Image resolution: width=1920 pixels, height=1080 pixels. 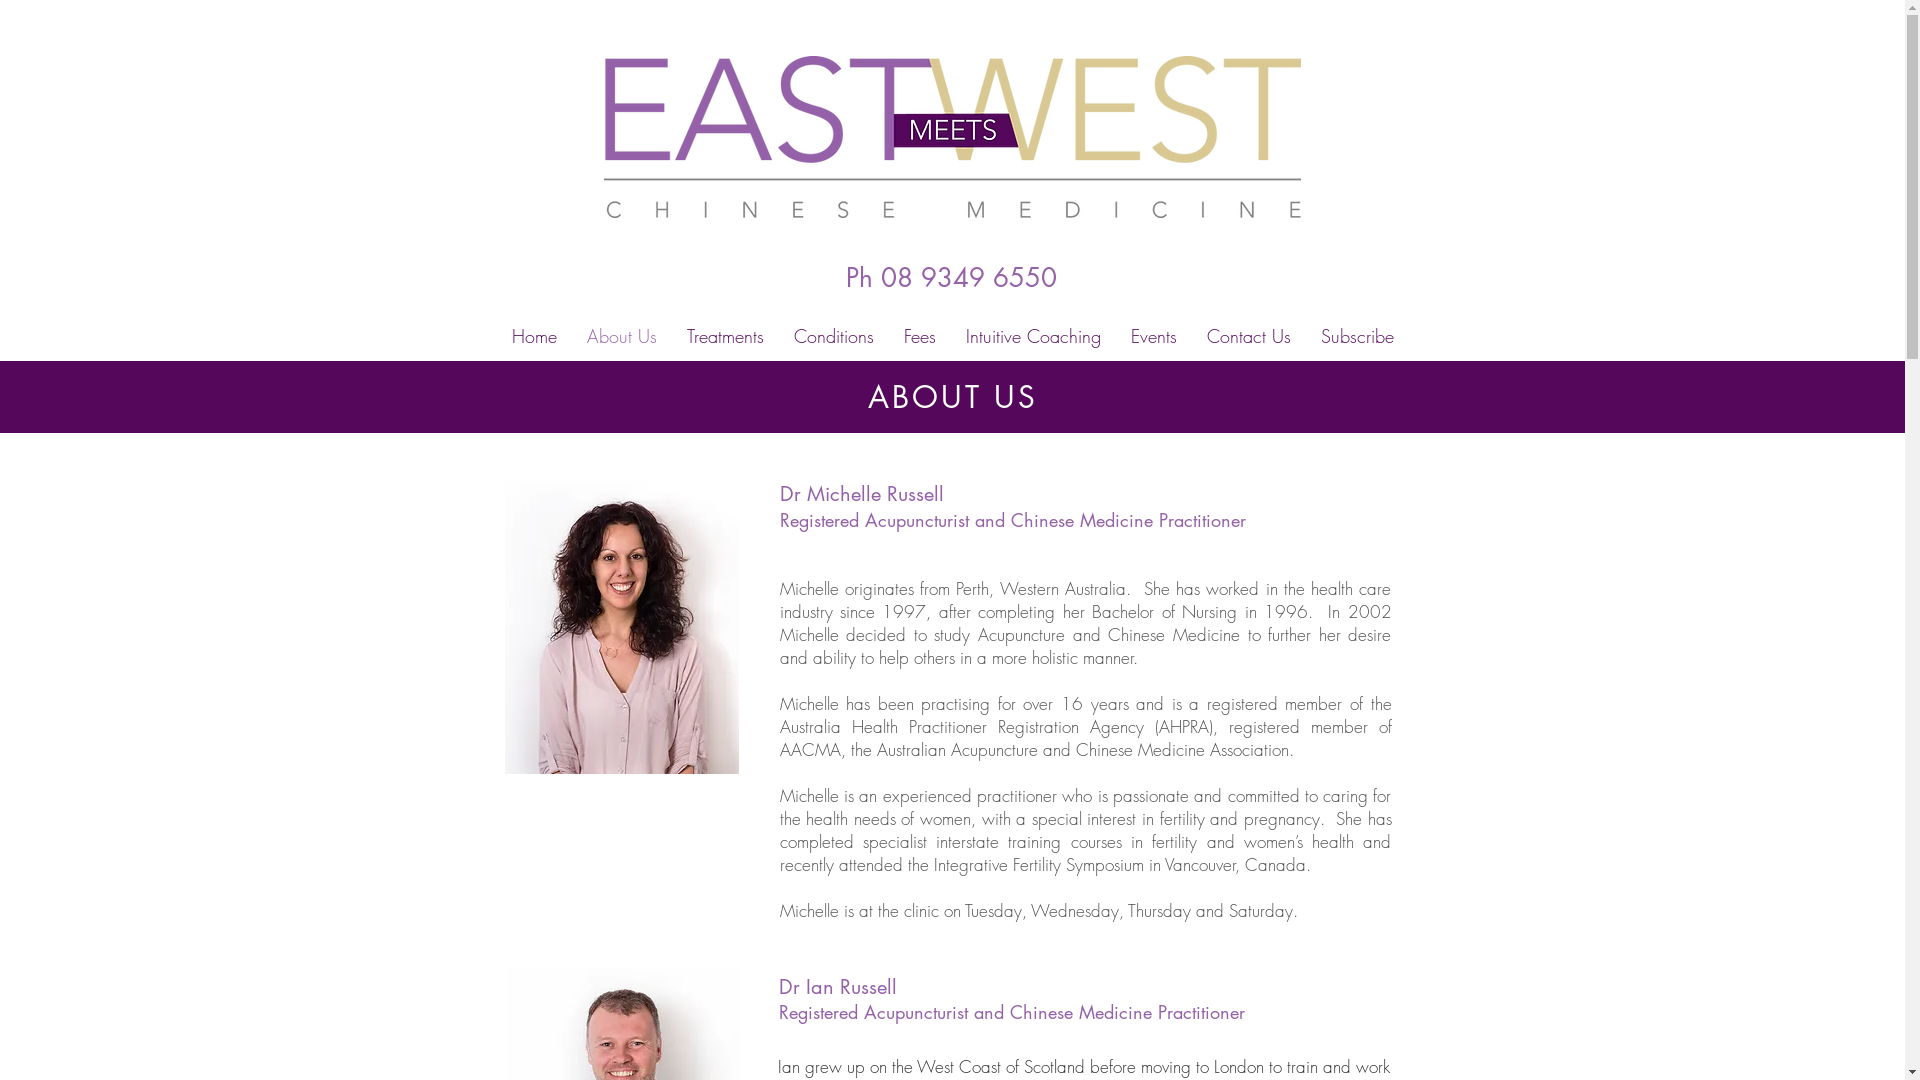 What do you see at coordinates (1154, 336) in the screenshot?
I see `Events` at bounding box center [1154, 336].